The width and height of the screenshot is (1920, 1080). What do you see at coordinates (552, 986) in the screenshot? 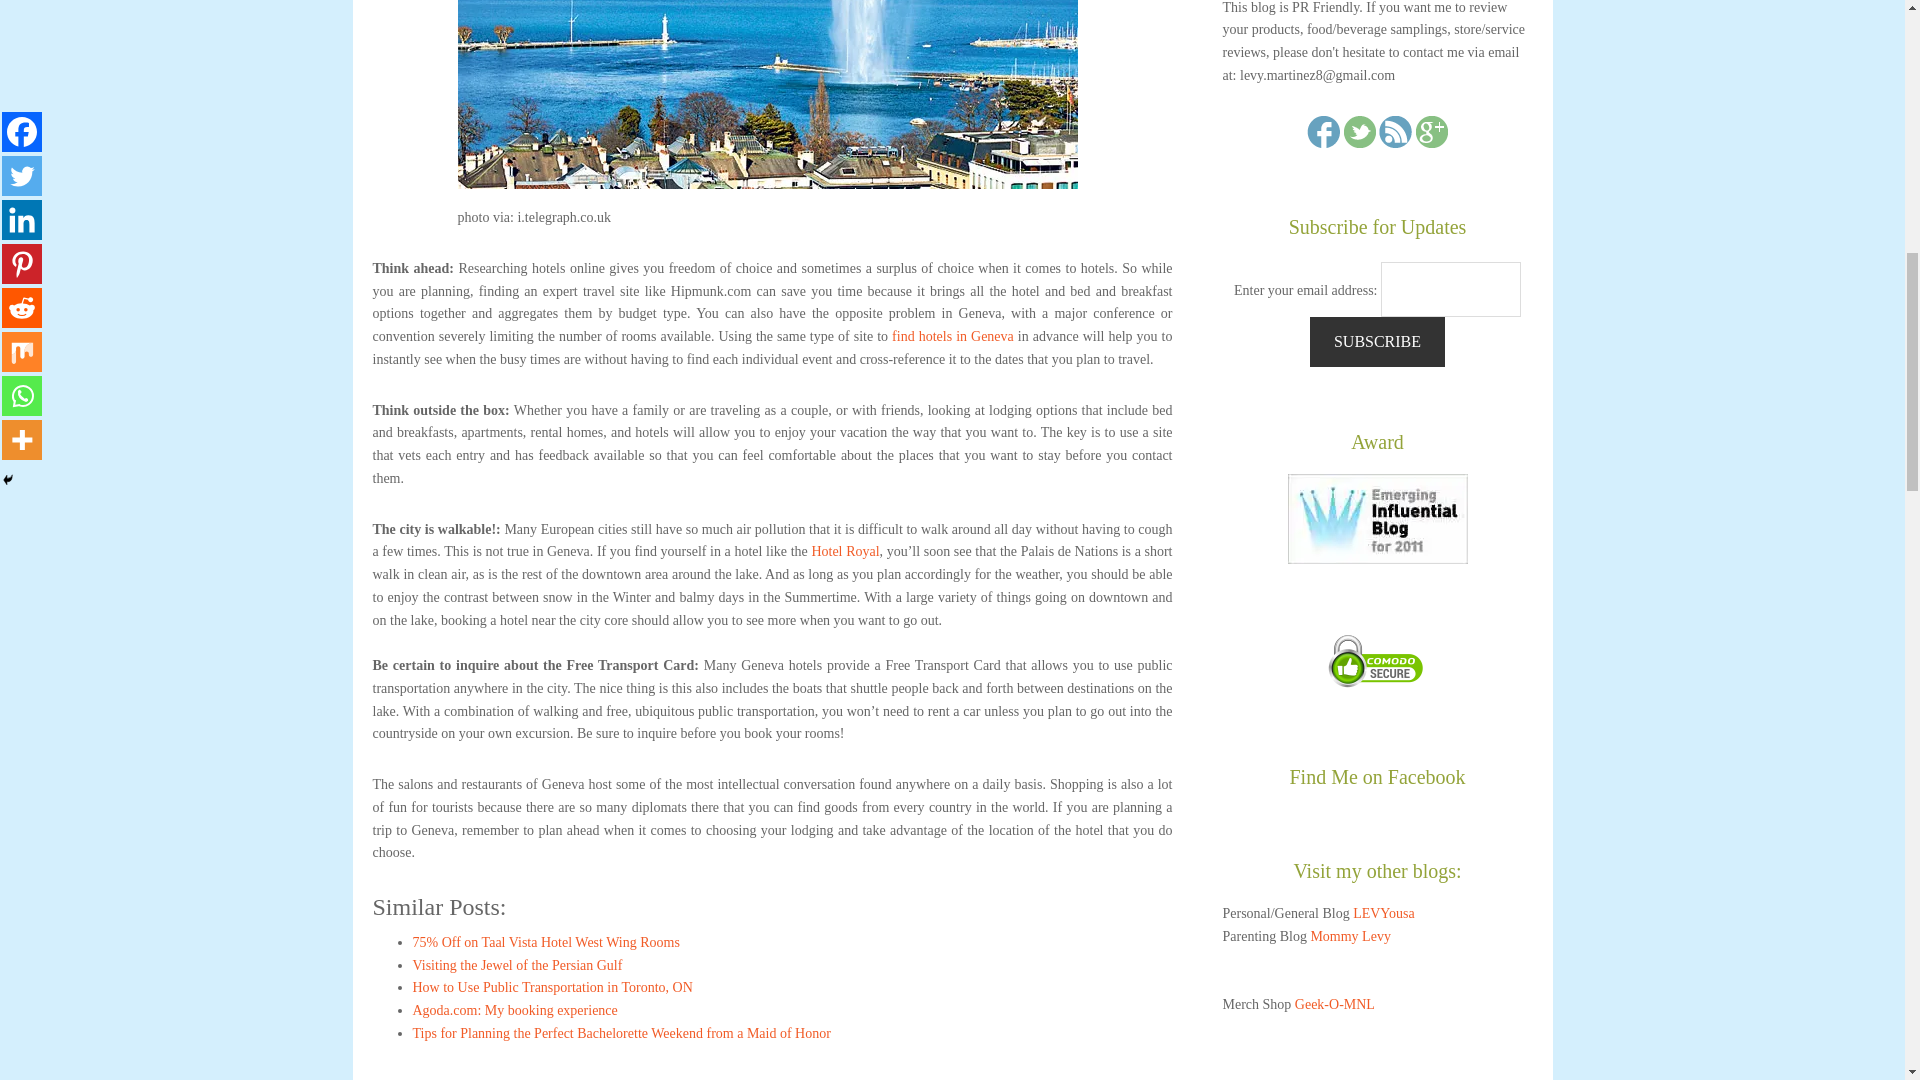
I see `July 23, 2015` at bounding box center [552, 986].